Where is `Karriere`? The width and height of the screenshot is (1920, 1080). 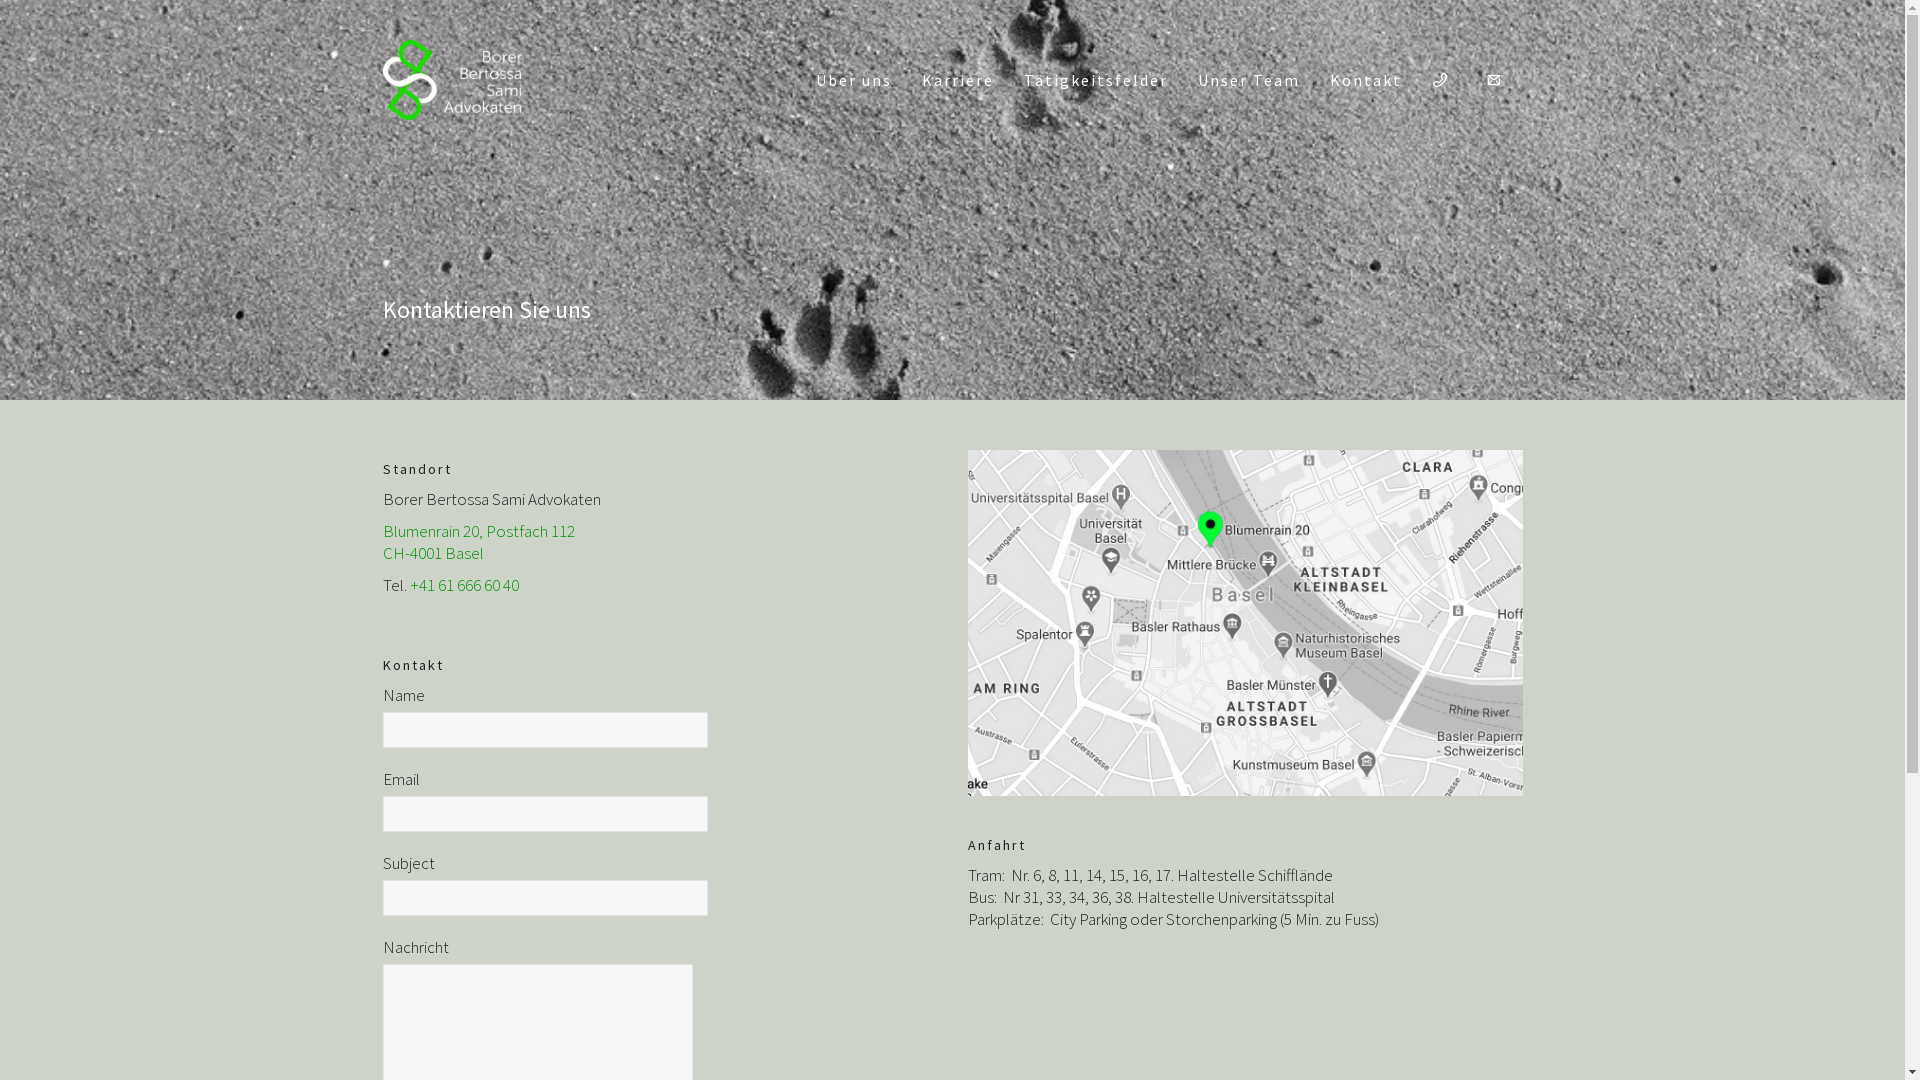 Karriere is located at coordinates (957, 80).